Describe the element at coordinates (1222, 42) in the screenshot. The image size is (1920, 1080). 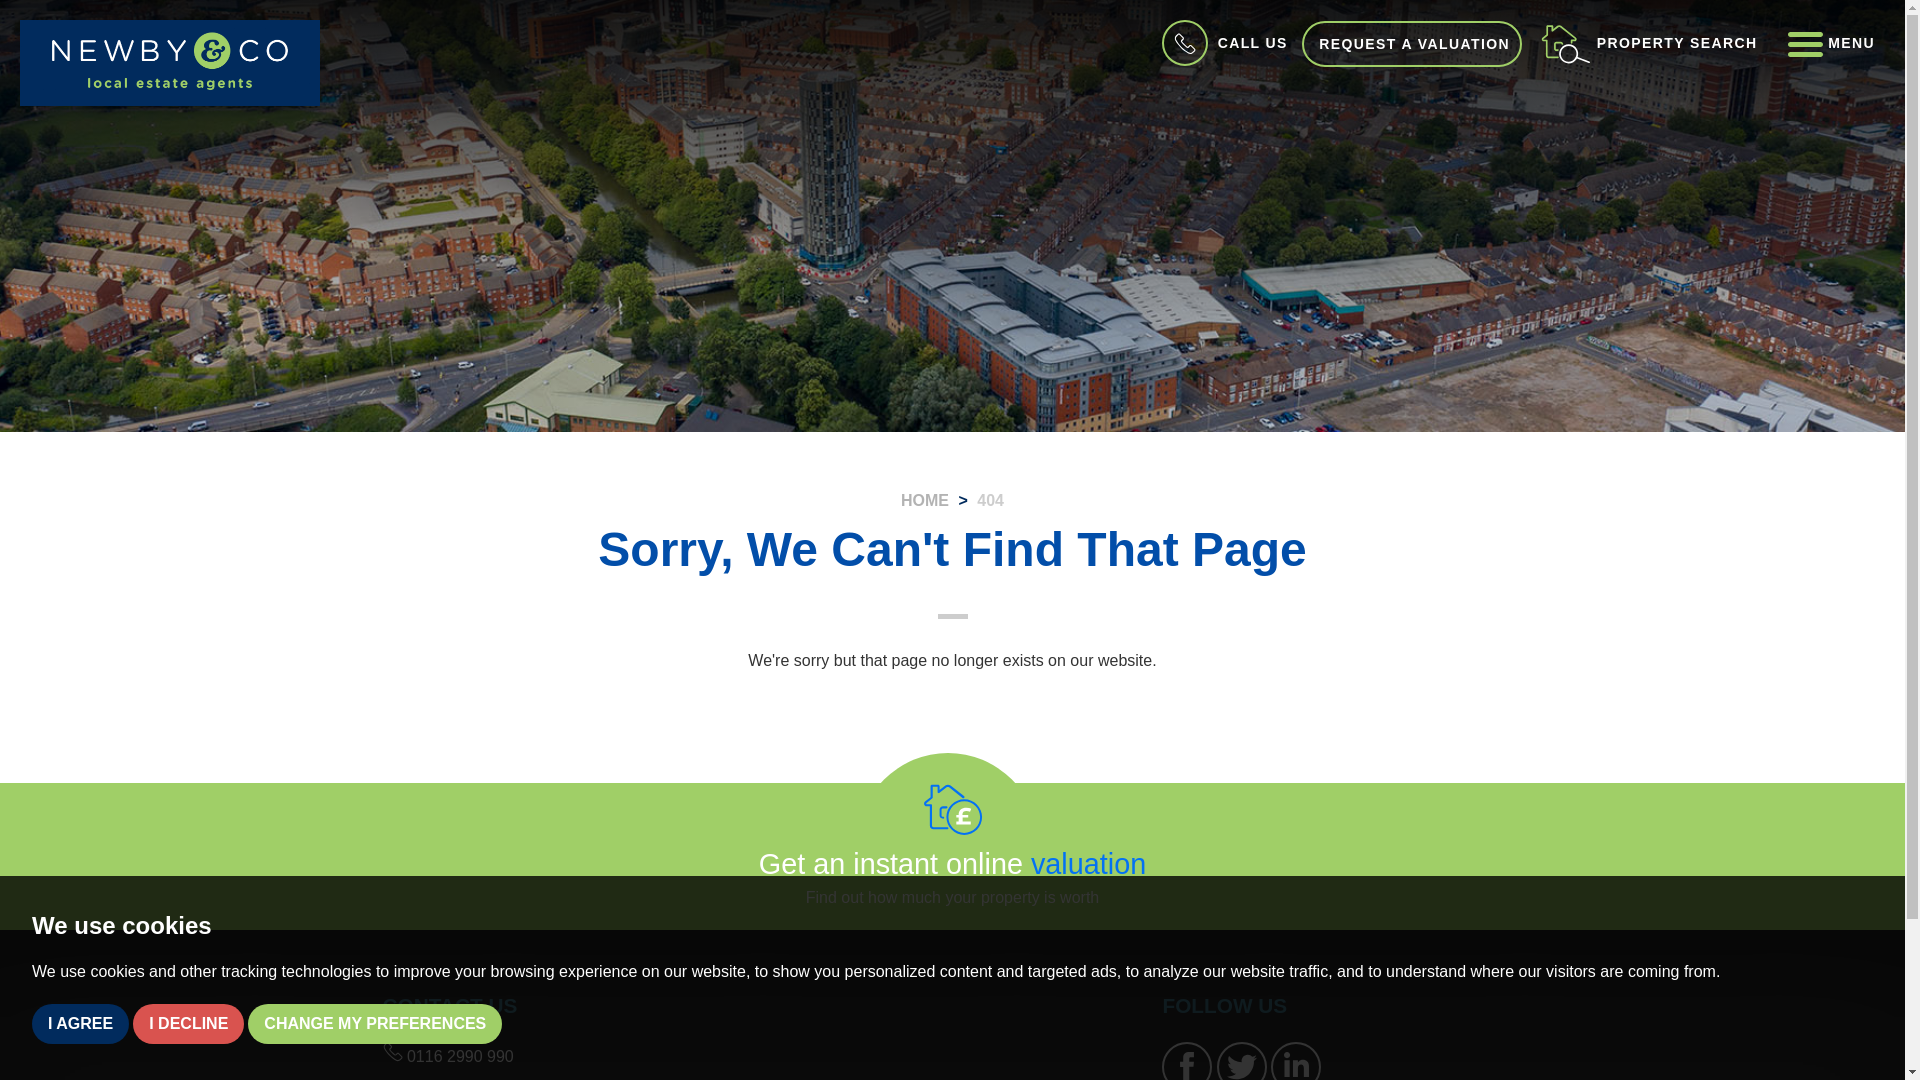
I see `CALL US` at that location.